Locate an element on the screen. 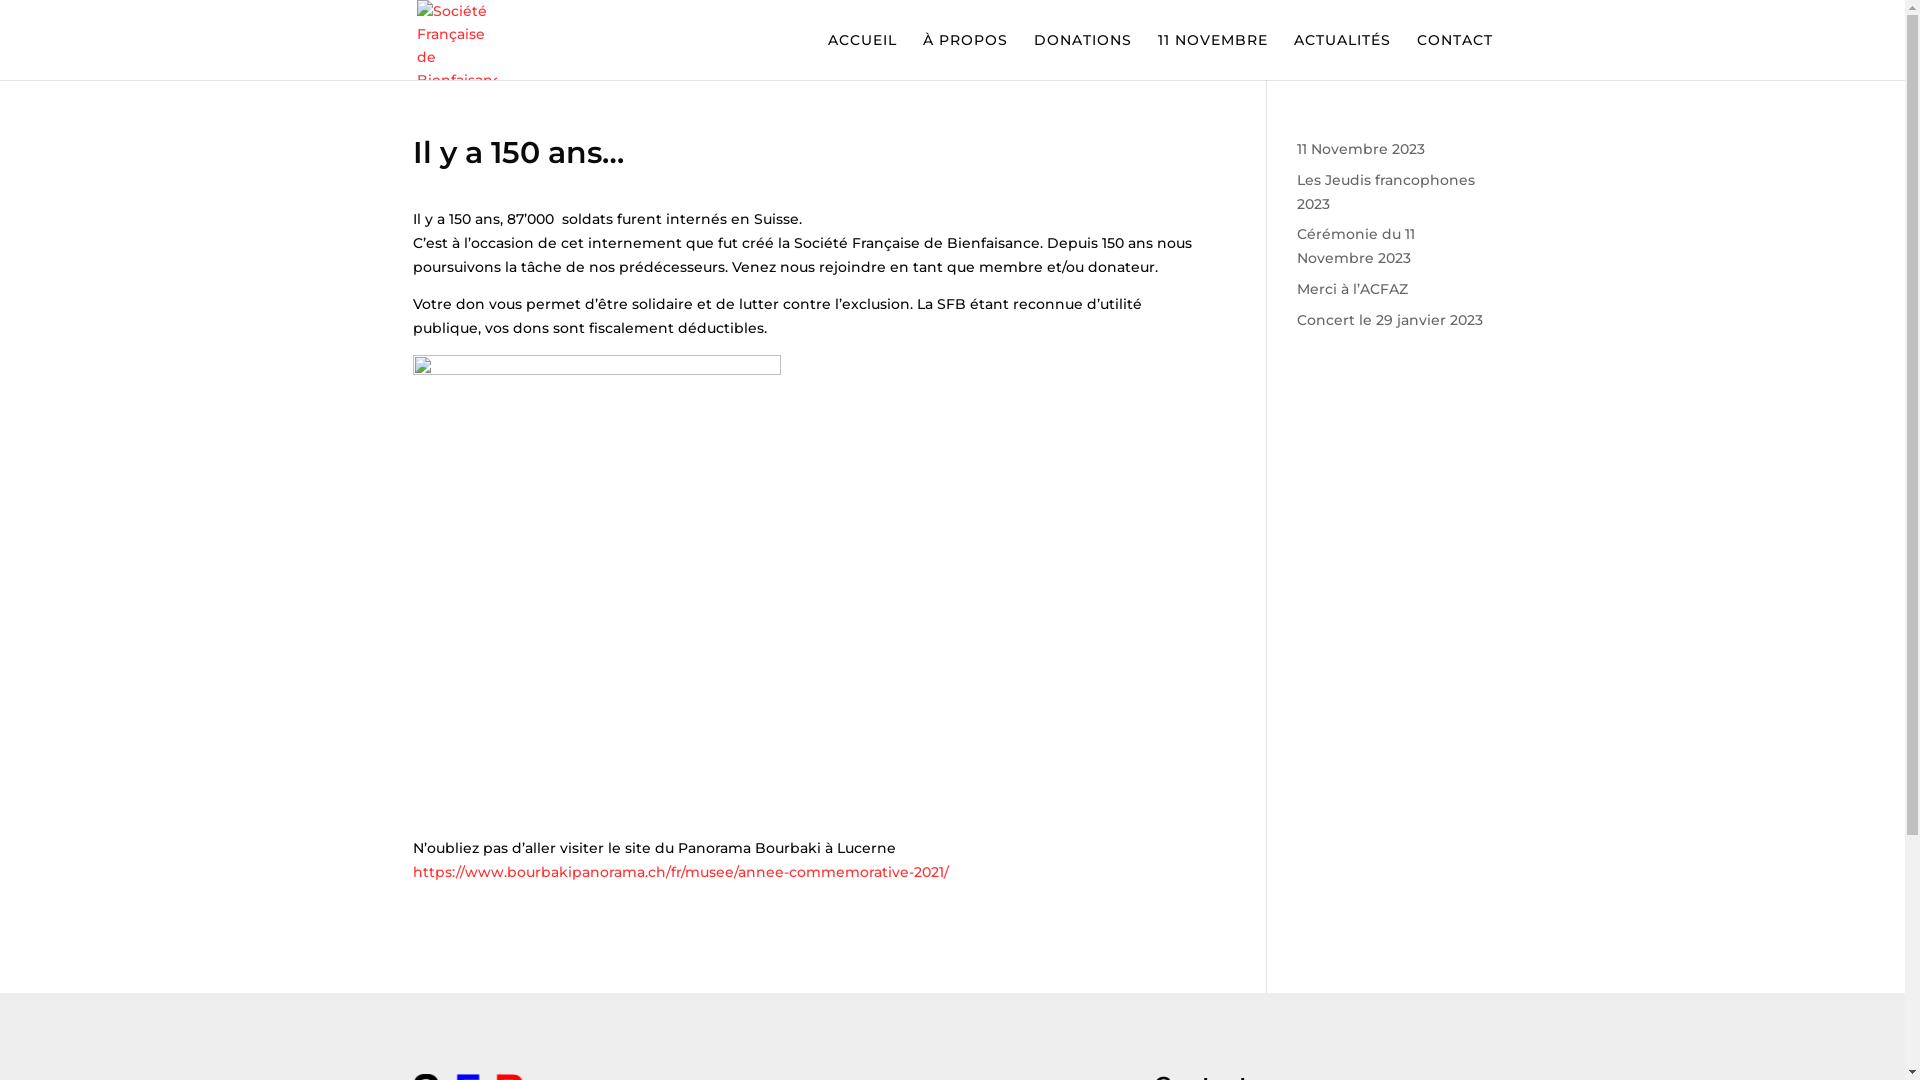 Image resolution: width=1920 pixels, height=1080 pixels. ACCUEIL is located at coordinates (862, 56).